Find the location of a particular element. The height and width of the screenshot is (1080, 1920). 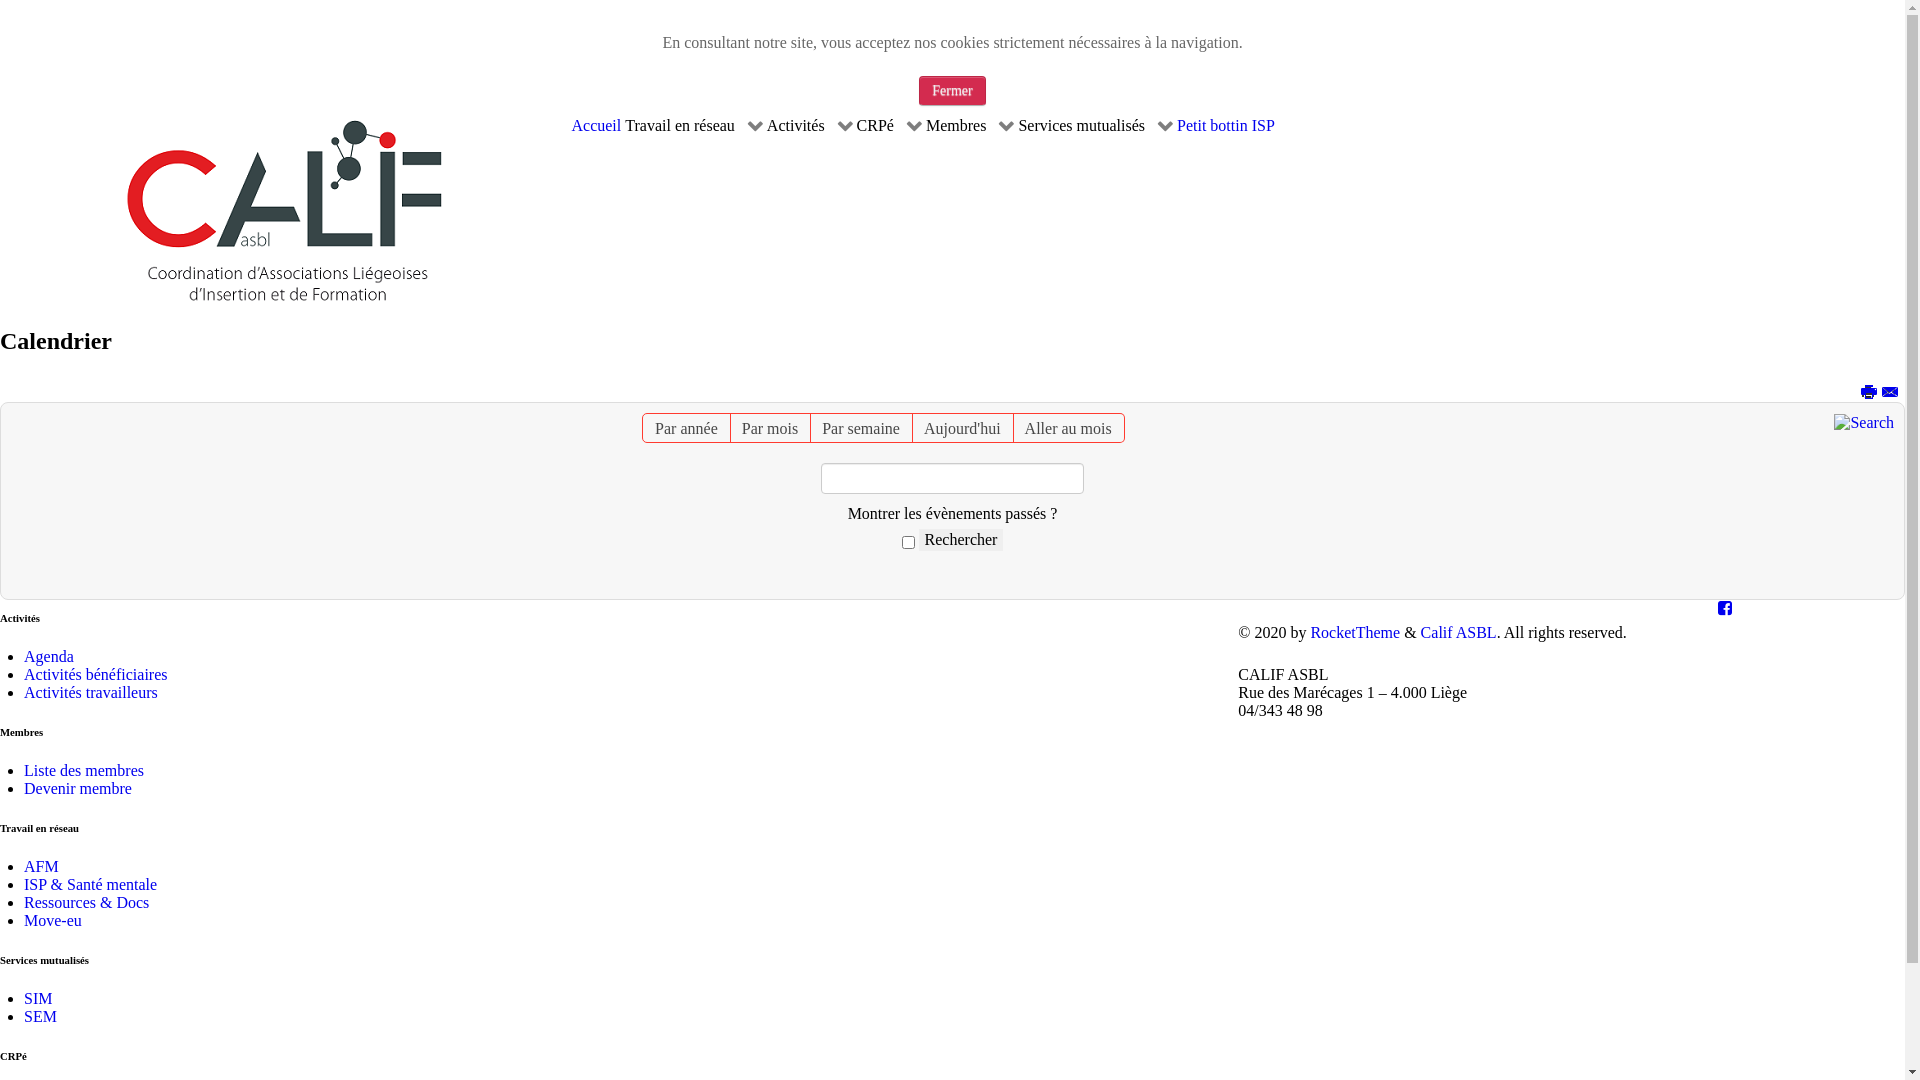

Move-eu is located at coordinates (53, 920).